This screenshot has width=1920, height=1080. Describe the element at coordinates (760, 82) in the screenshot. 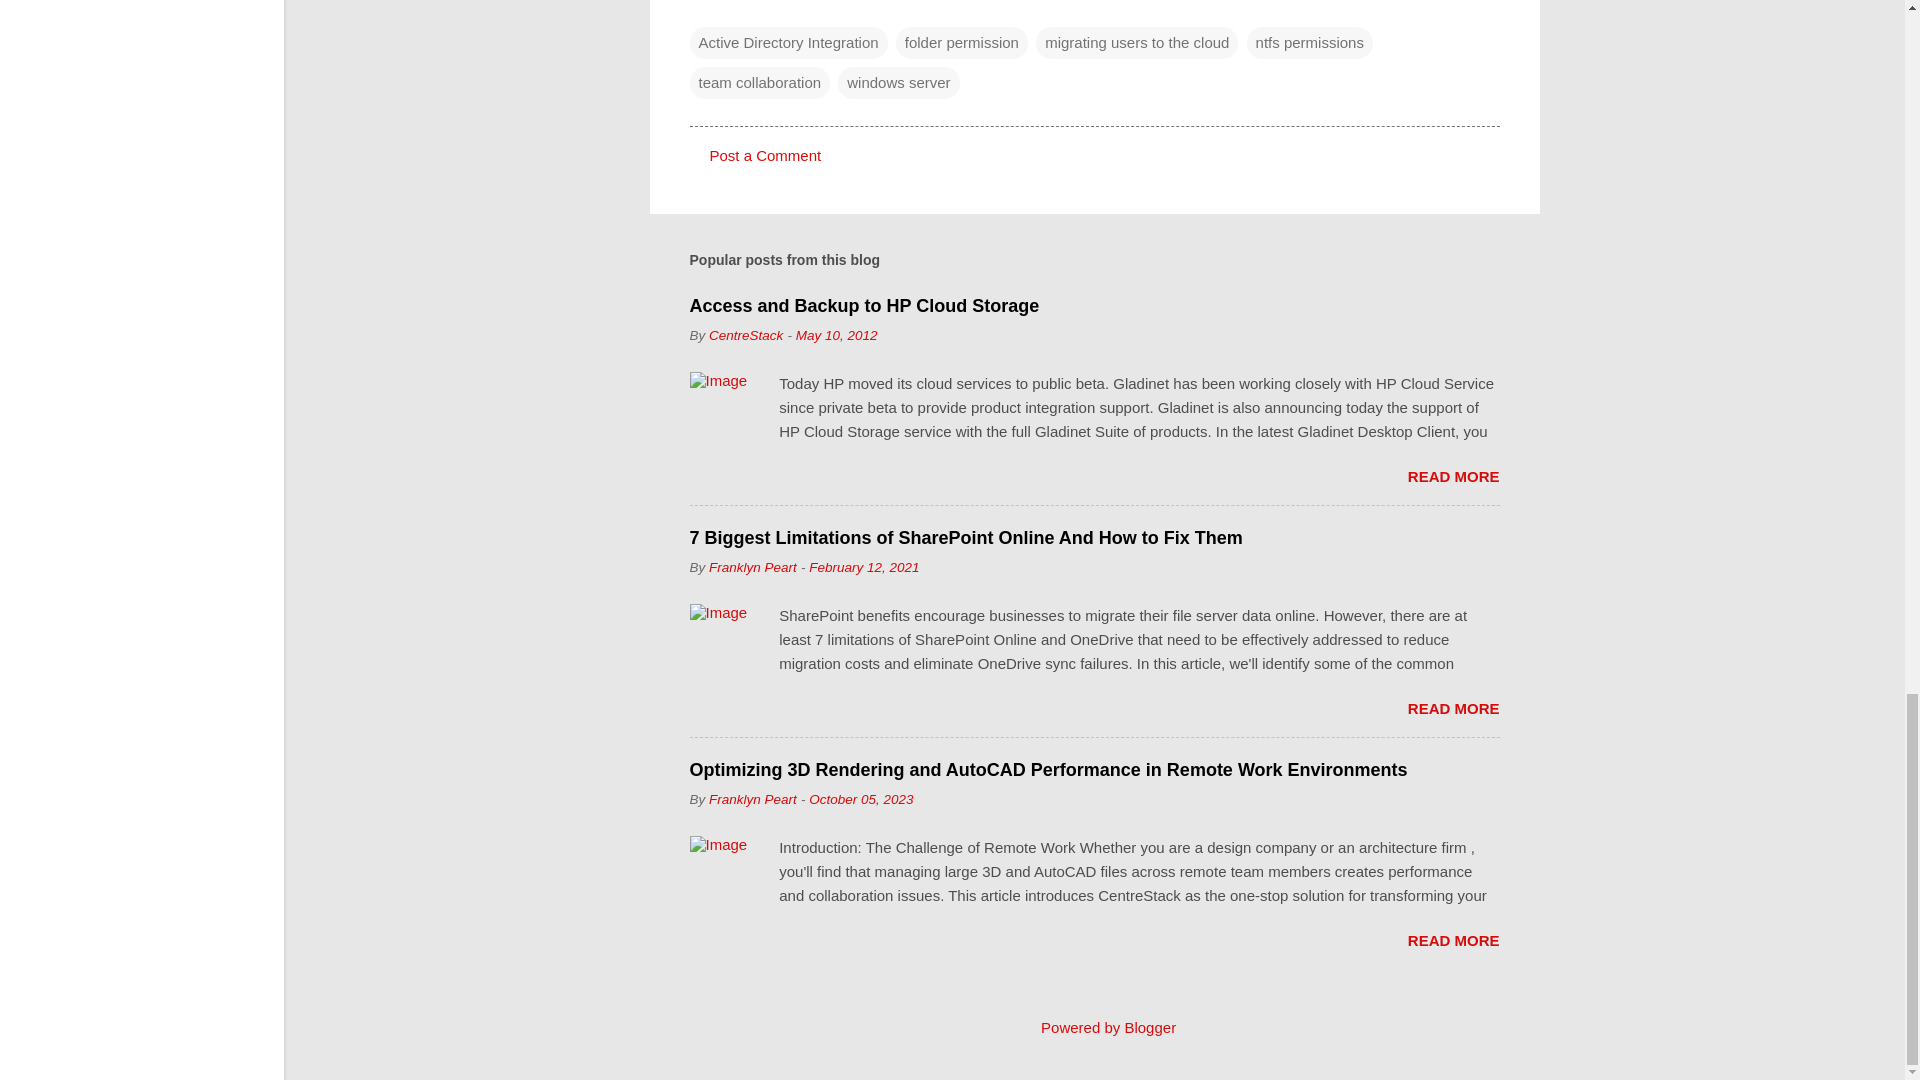

I see `team collaboration` at that location.